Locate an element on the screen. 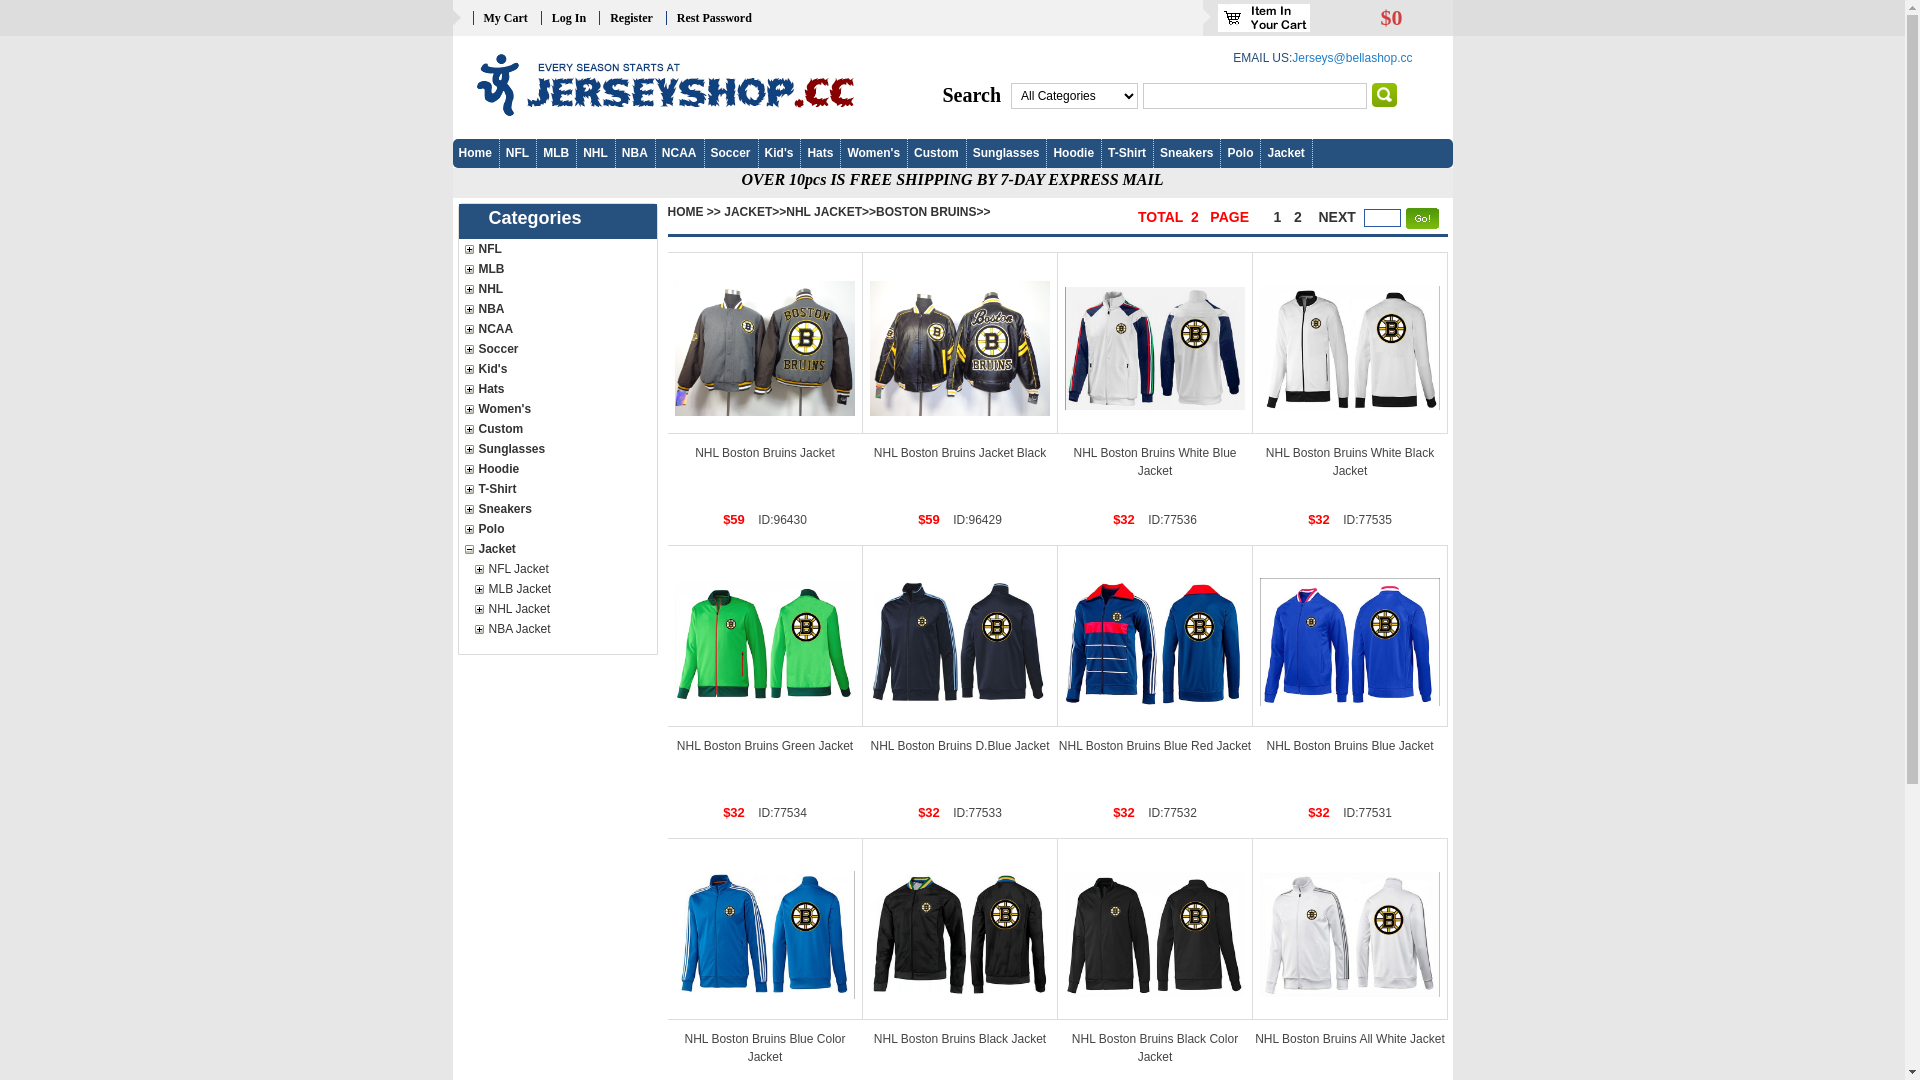 The image size is (1920, 1080). T-Shirt is located at coordinates (497, 489).